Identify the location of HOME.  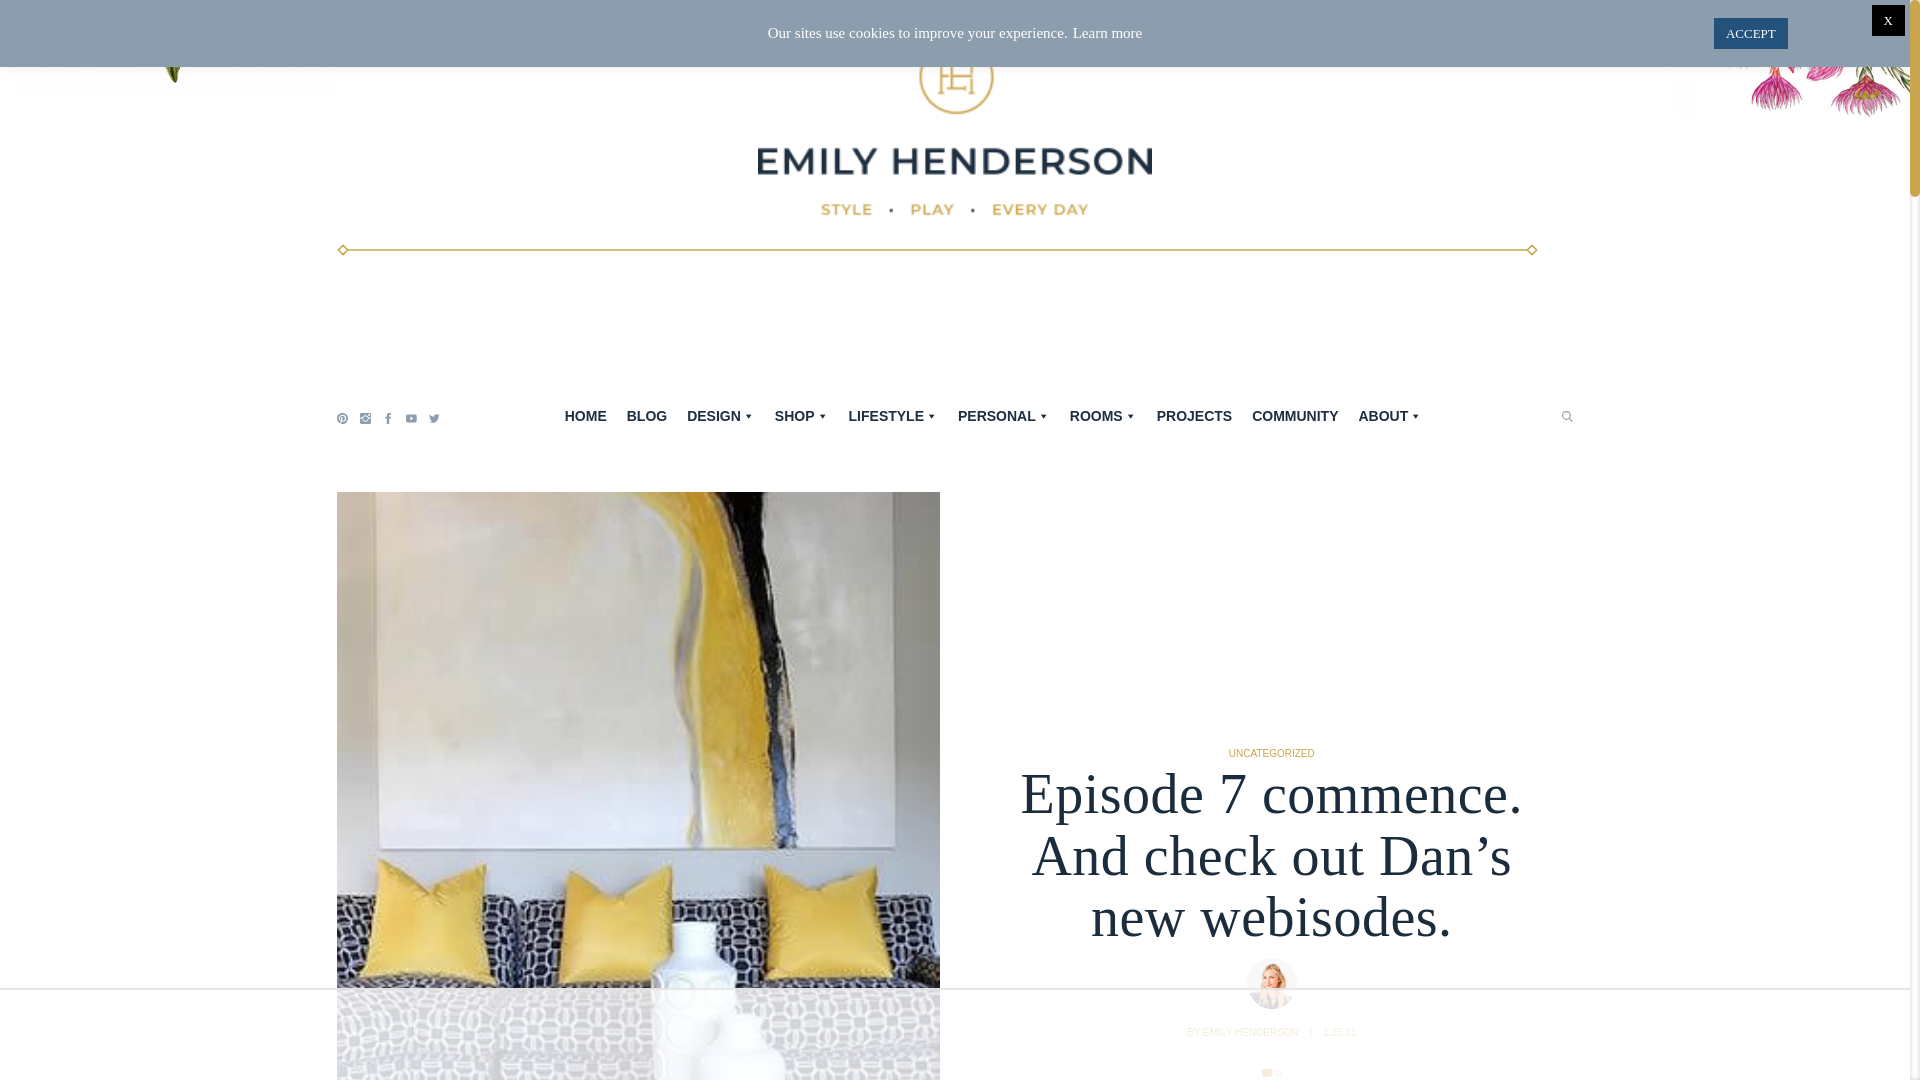
(585, 416).